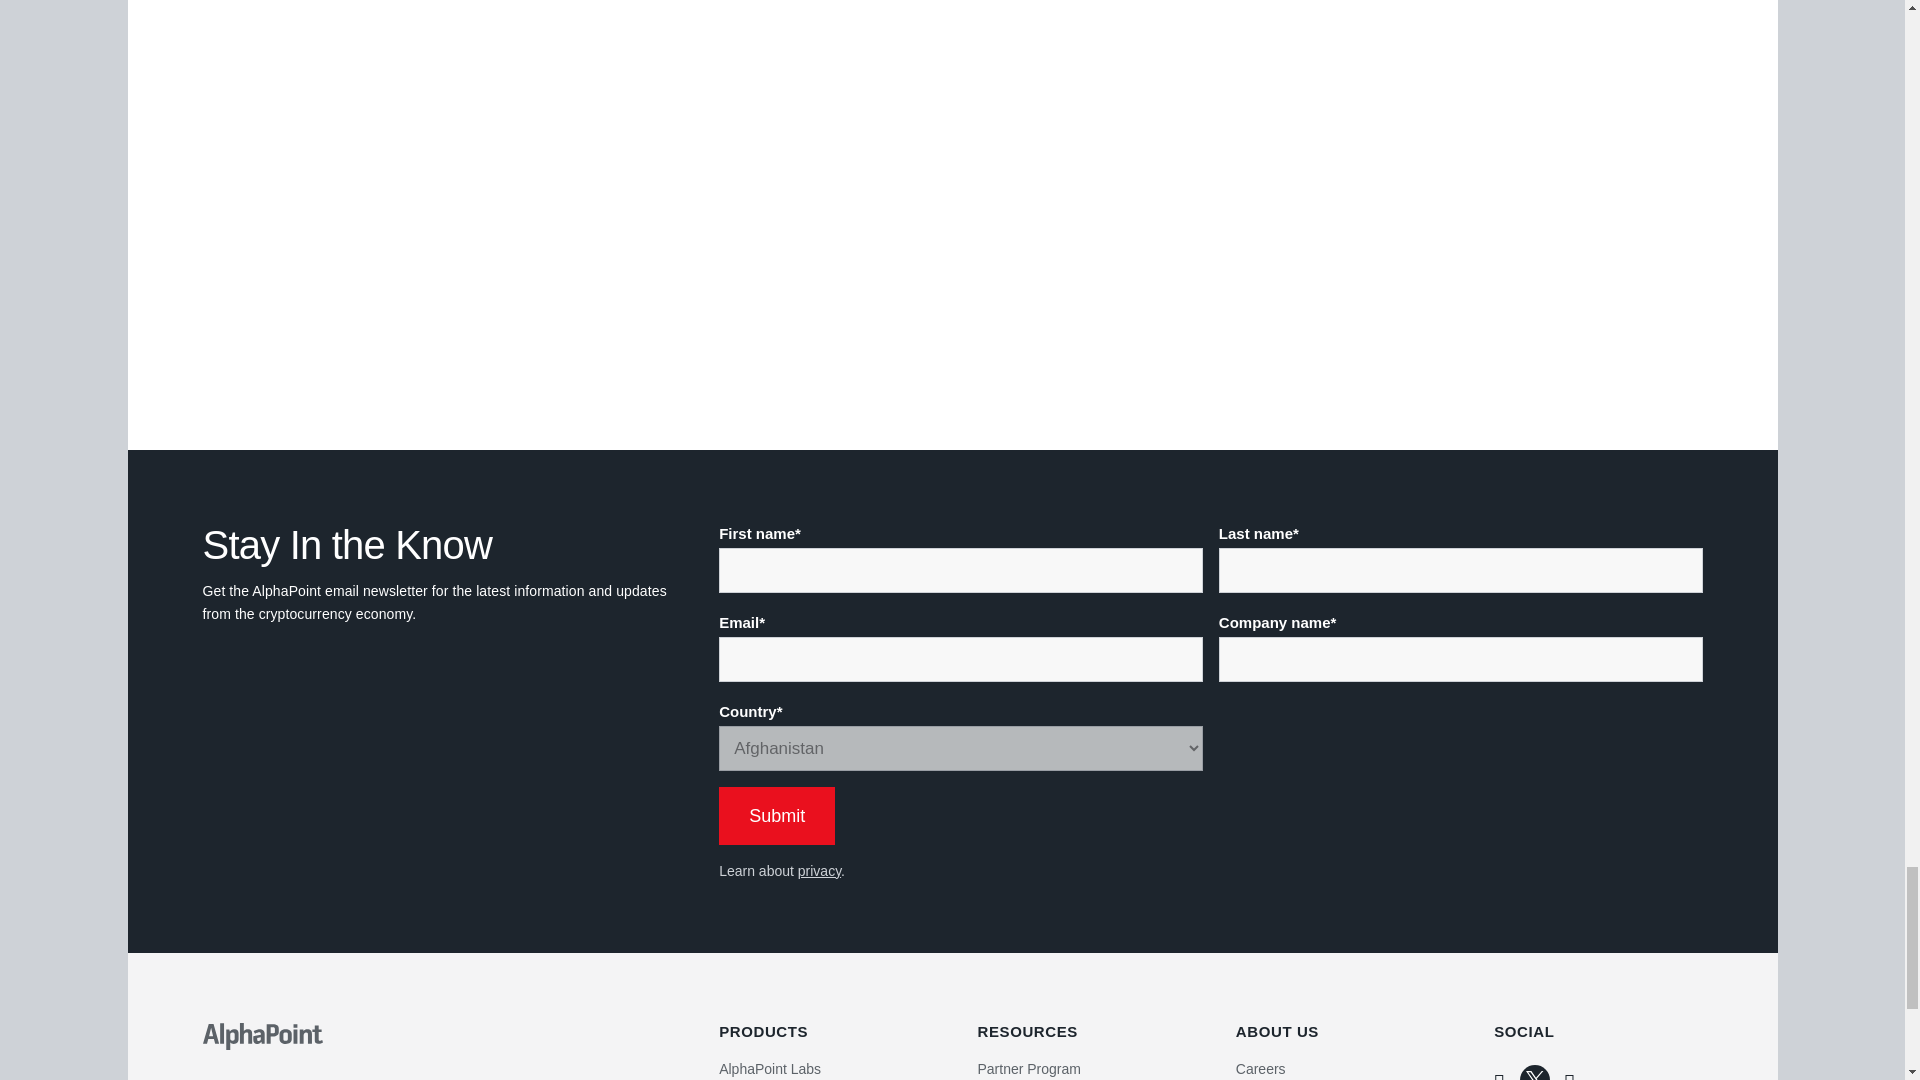  What do you see at coordinates (776, 816) in the screenshot?
I see `Submit` at bounding box center [776, 816].